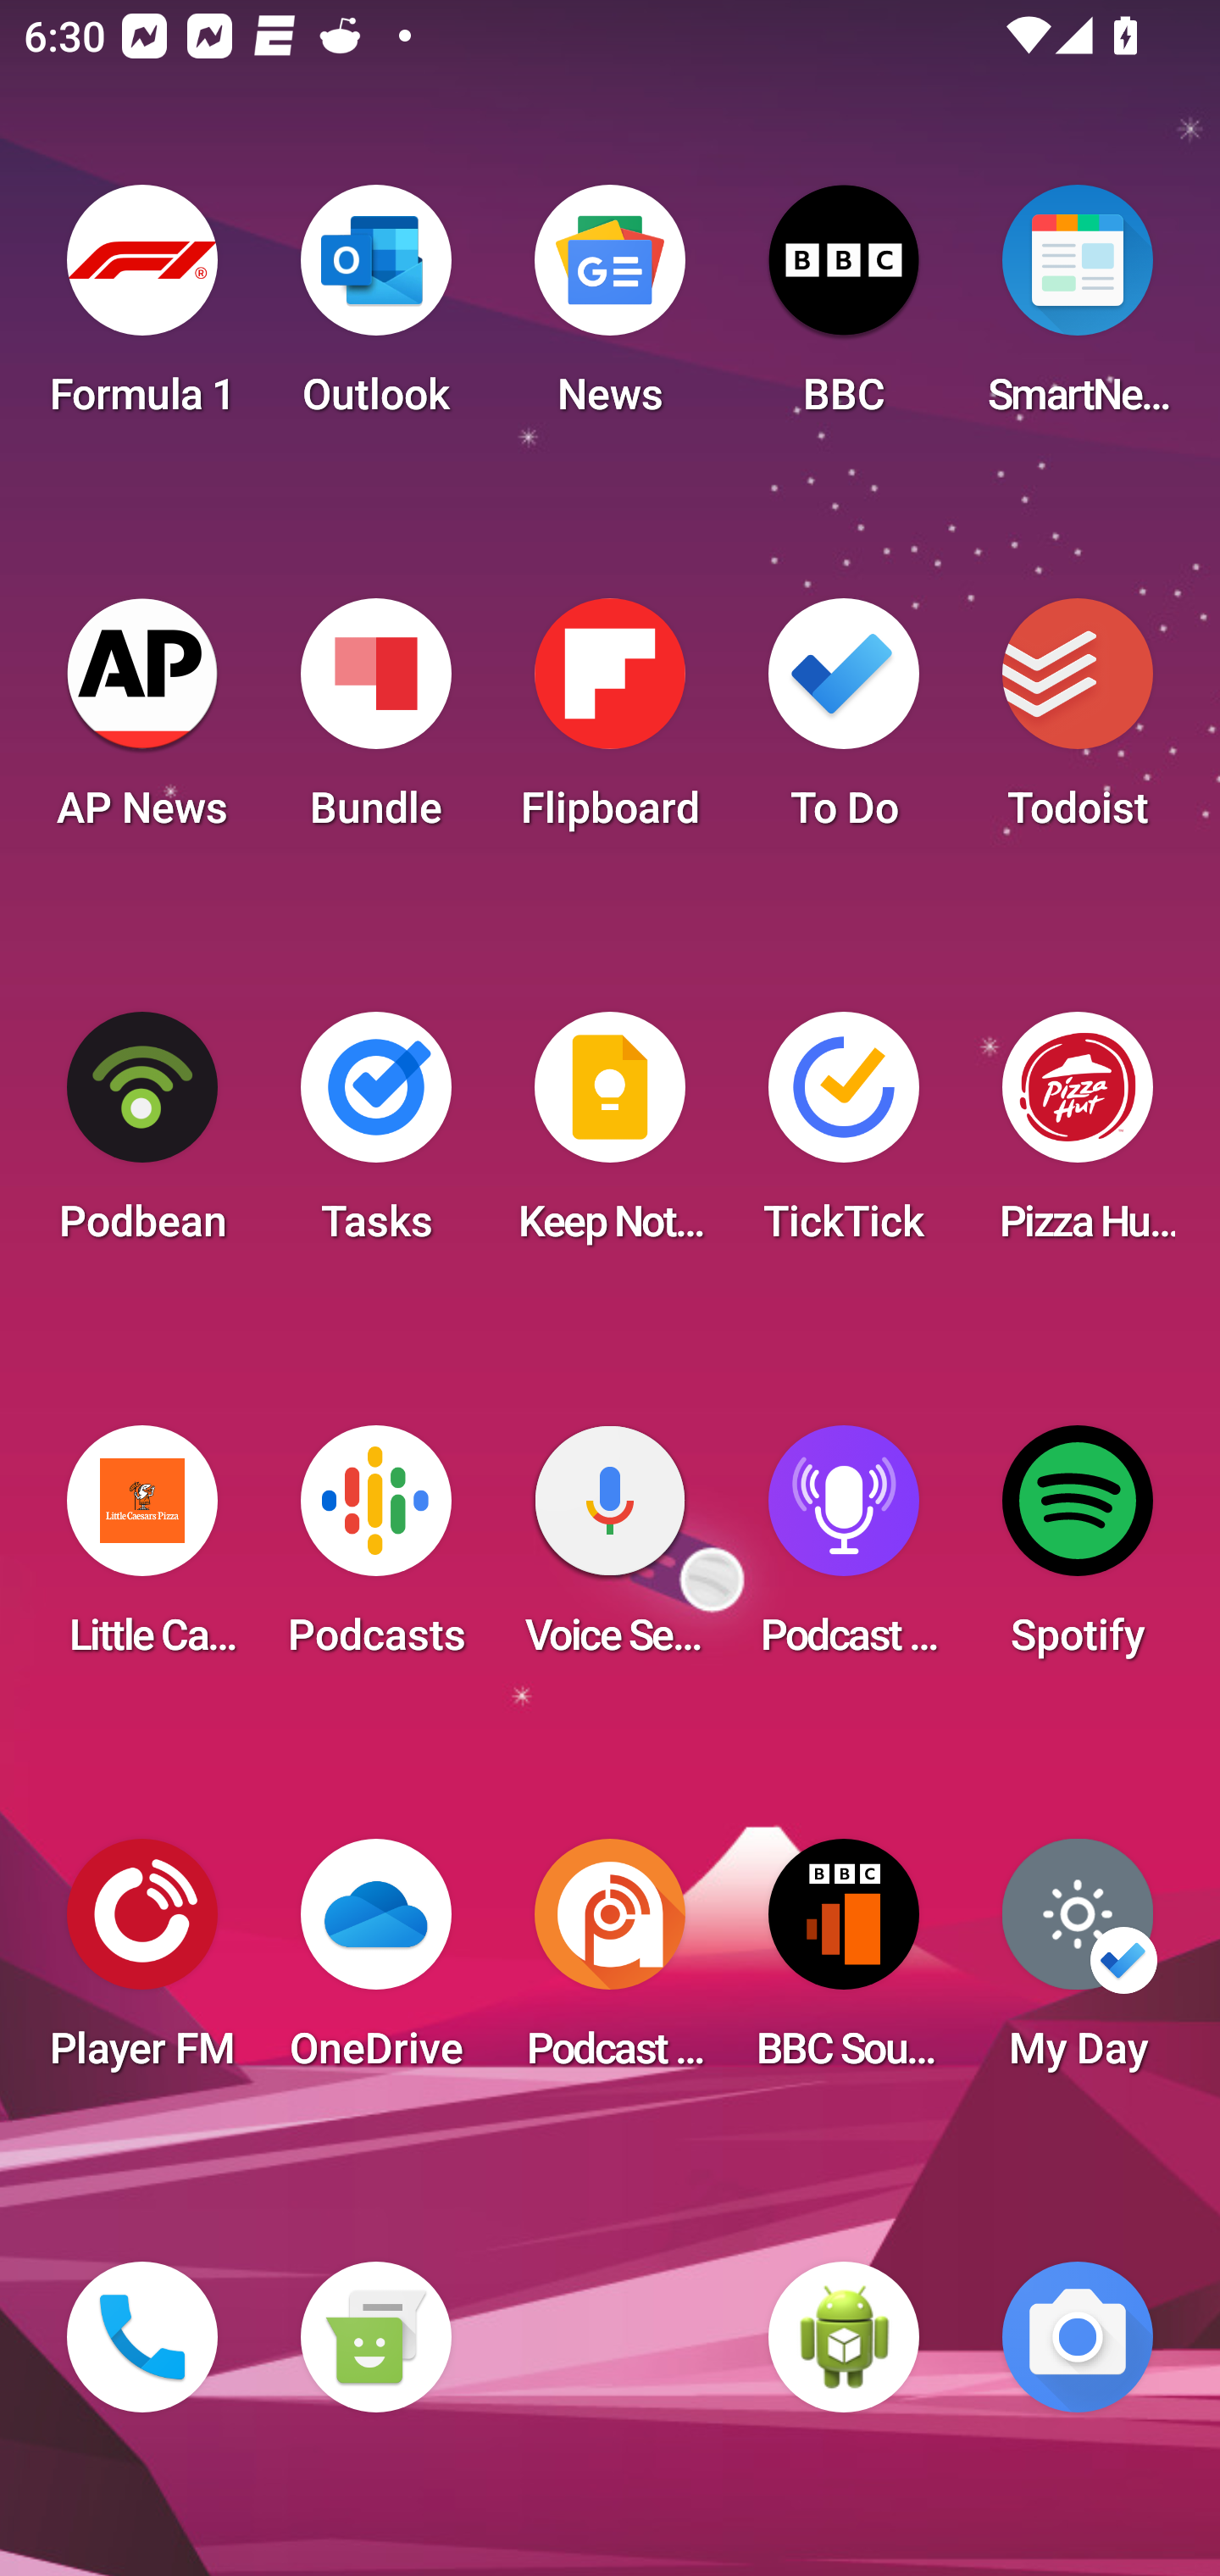 The height and width of the screenshot is (2576, 1220). I want to click on Spotify, so click(1078, 1551).